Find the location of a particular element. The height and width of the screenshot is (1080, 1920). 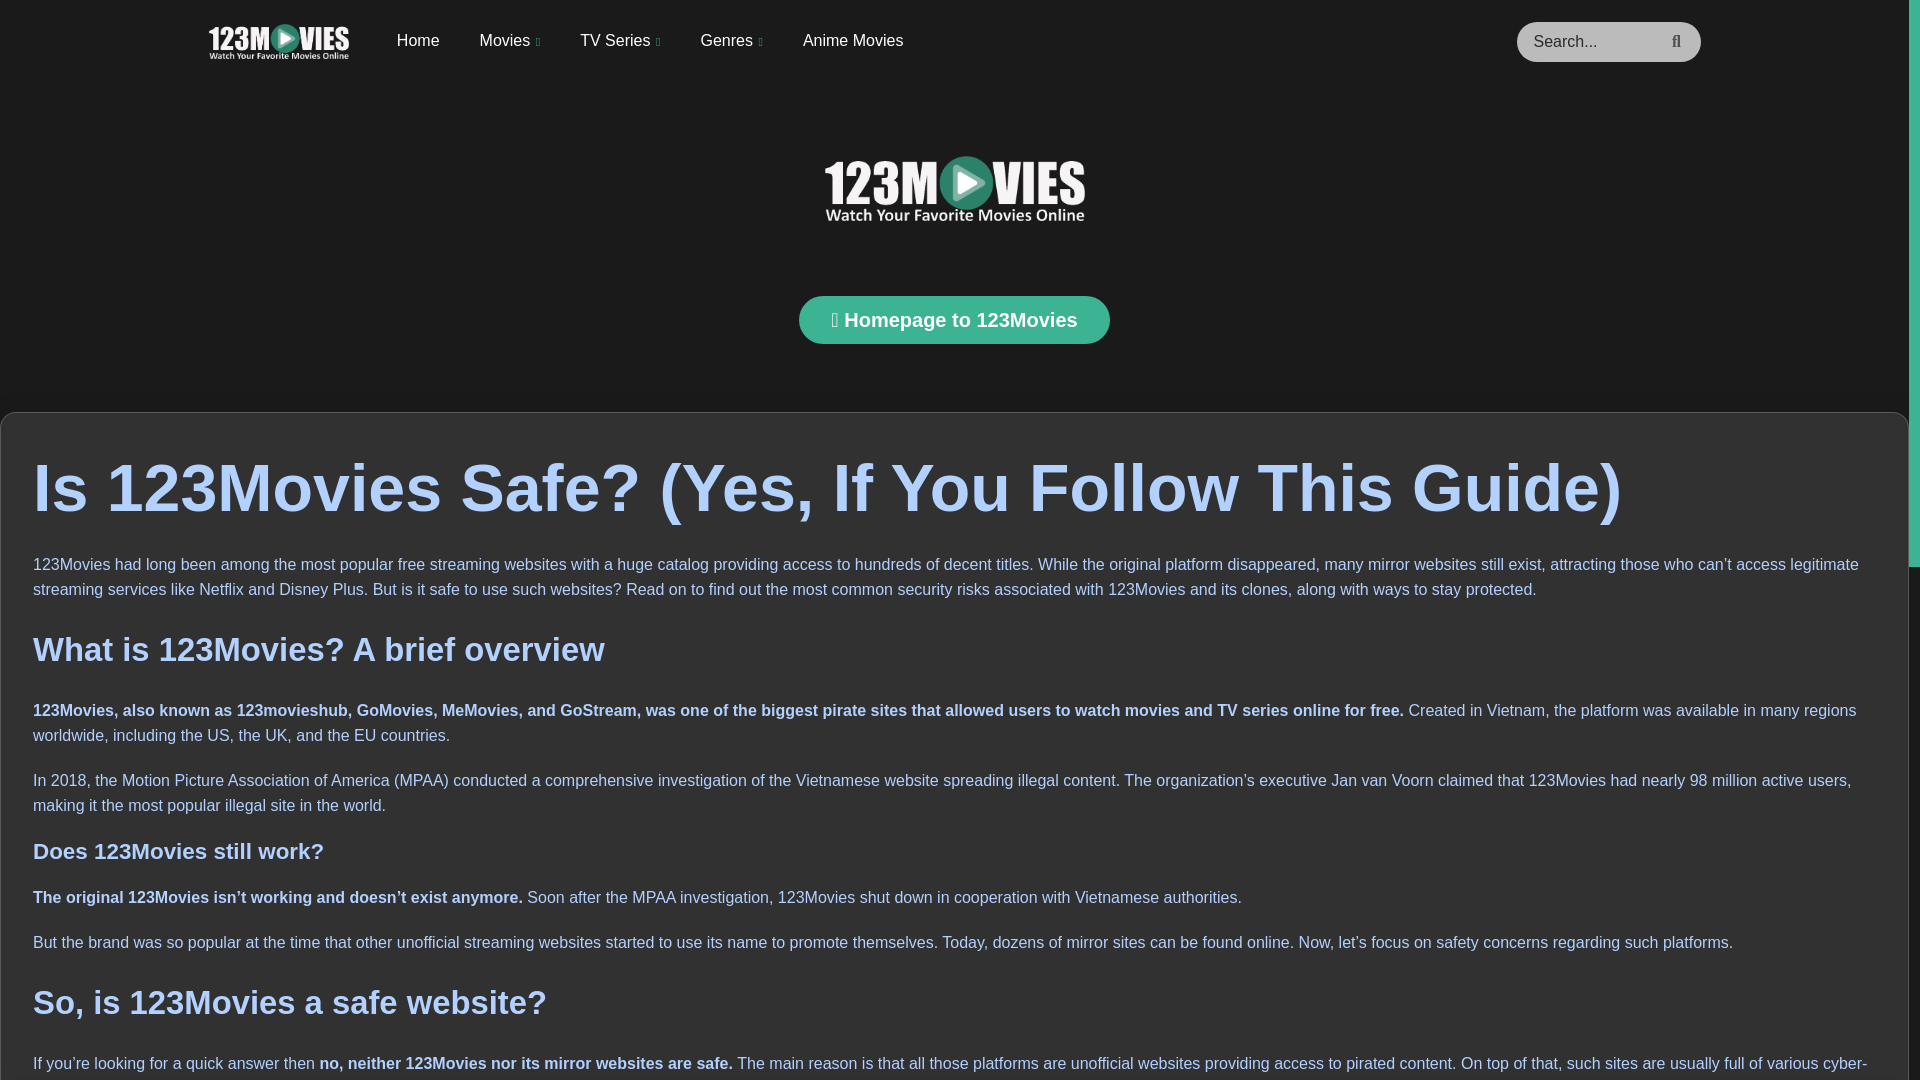

TV Series is located at coordinates (620, 41).